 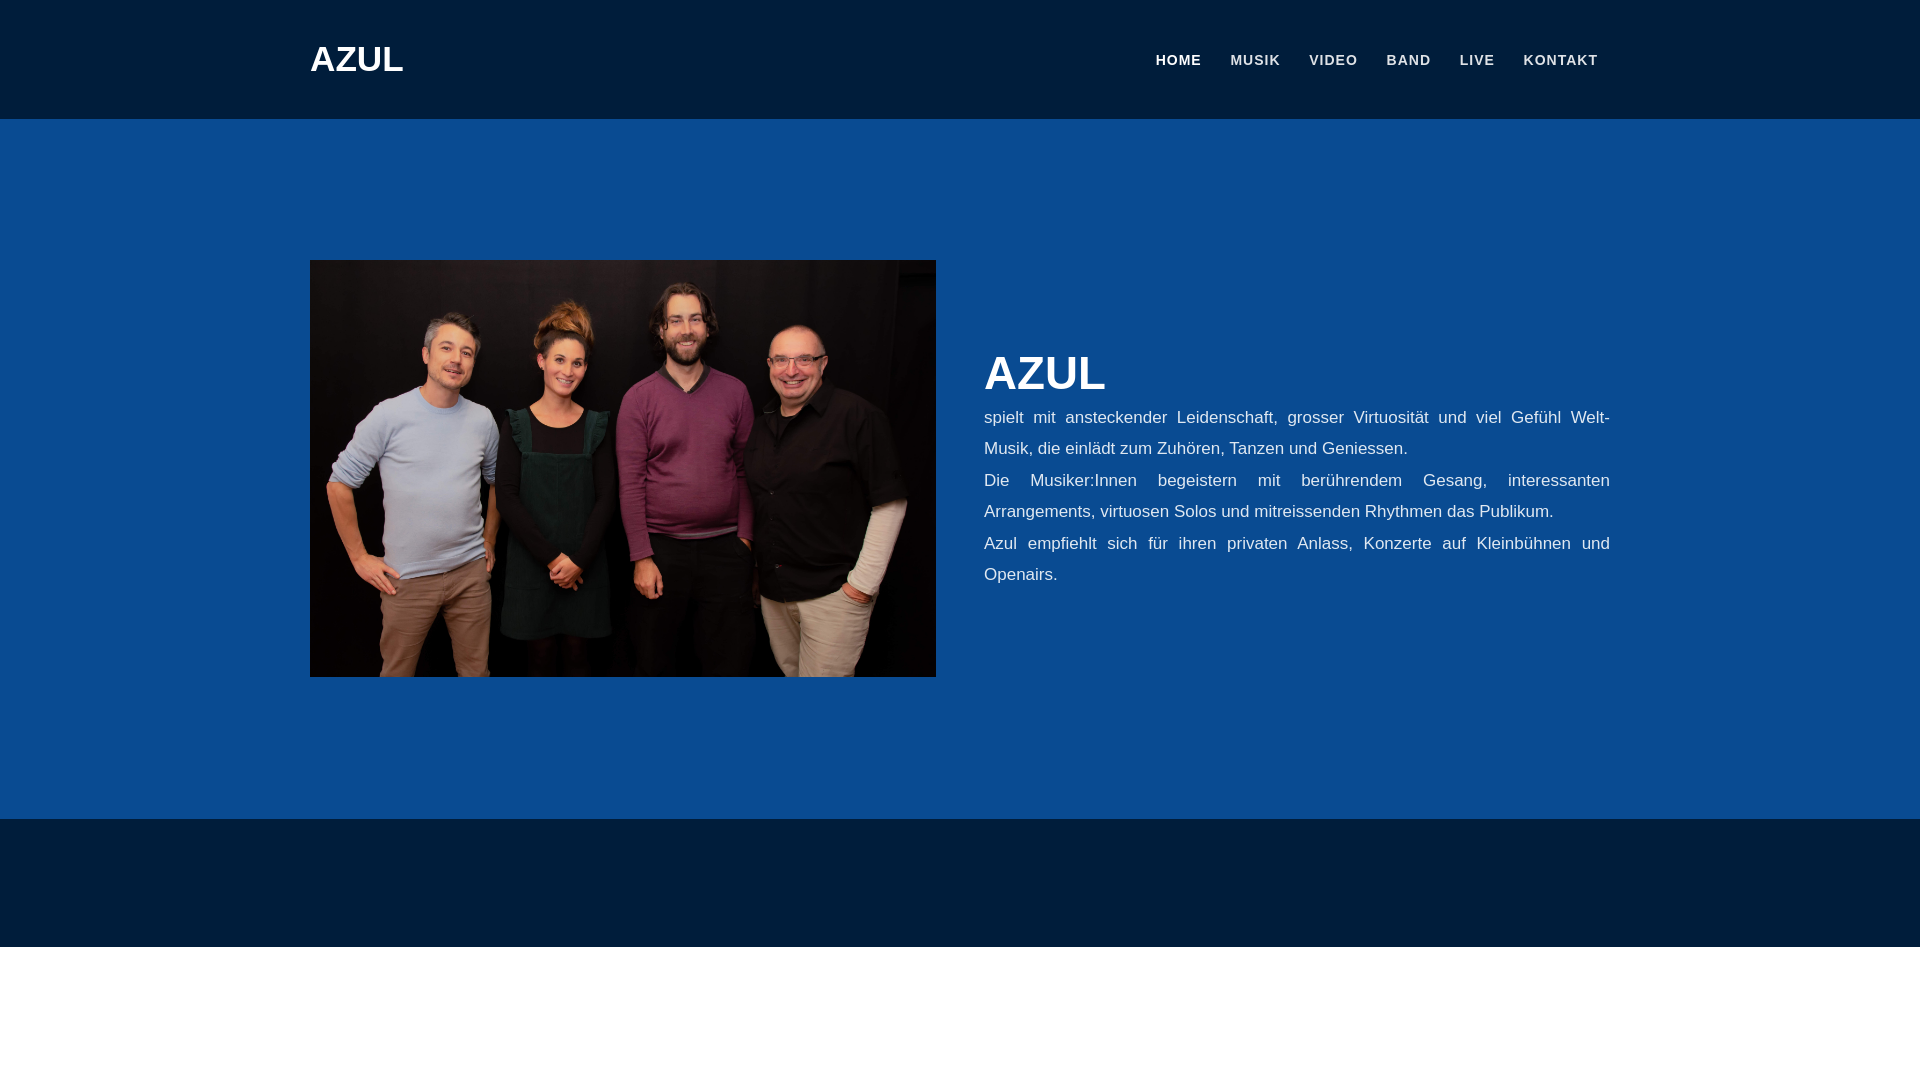 I want to click on AZUL, so click(x=357, y=58).